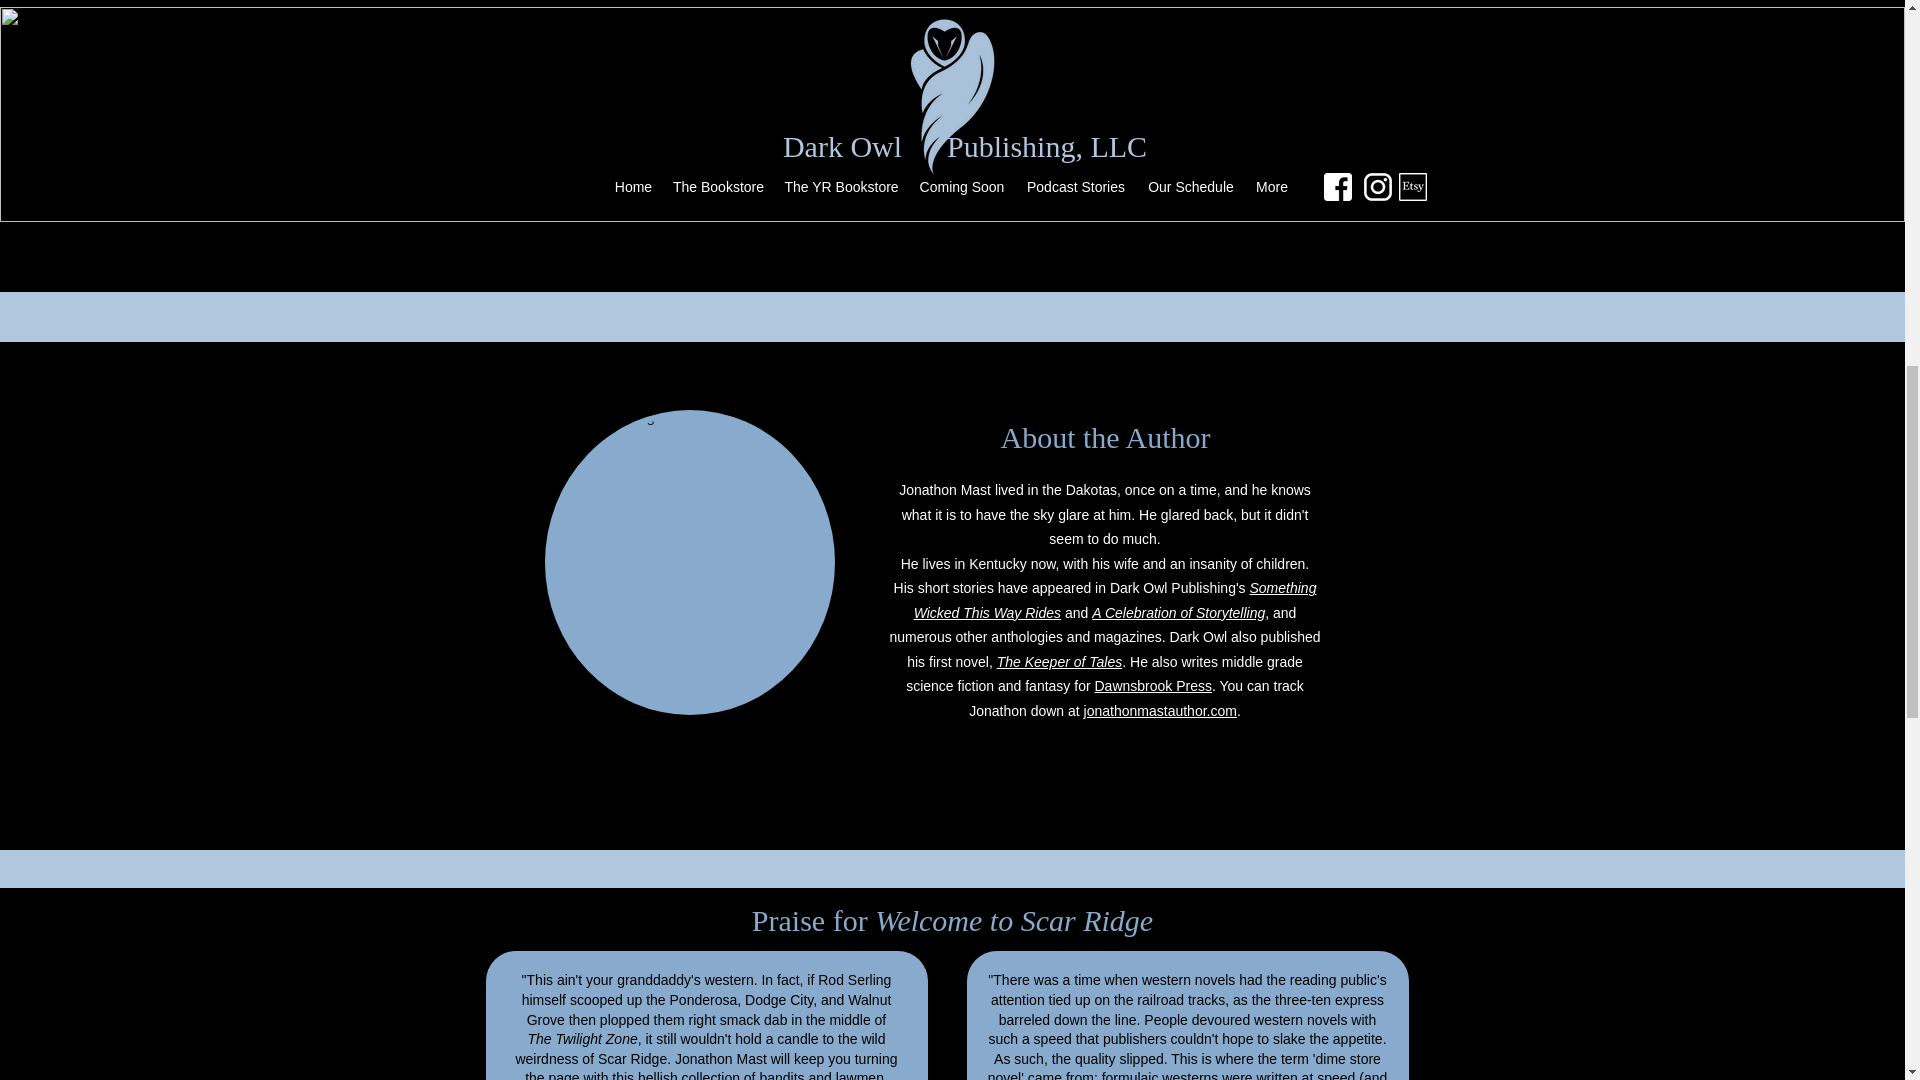 This screenshot has height=1080, width=1920. I want to click on A Celebration of Storytelling, so click(1178, 612).